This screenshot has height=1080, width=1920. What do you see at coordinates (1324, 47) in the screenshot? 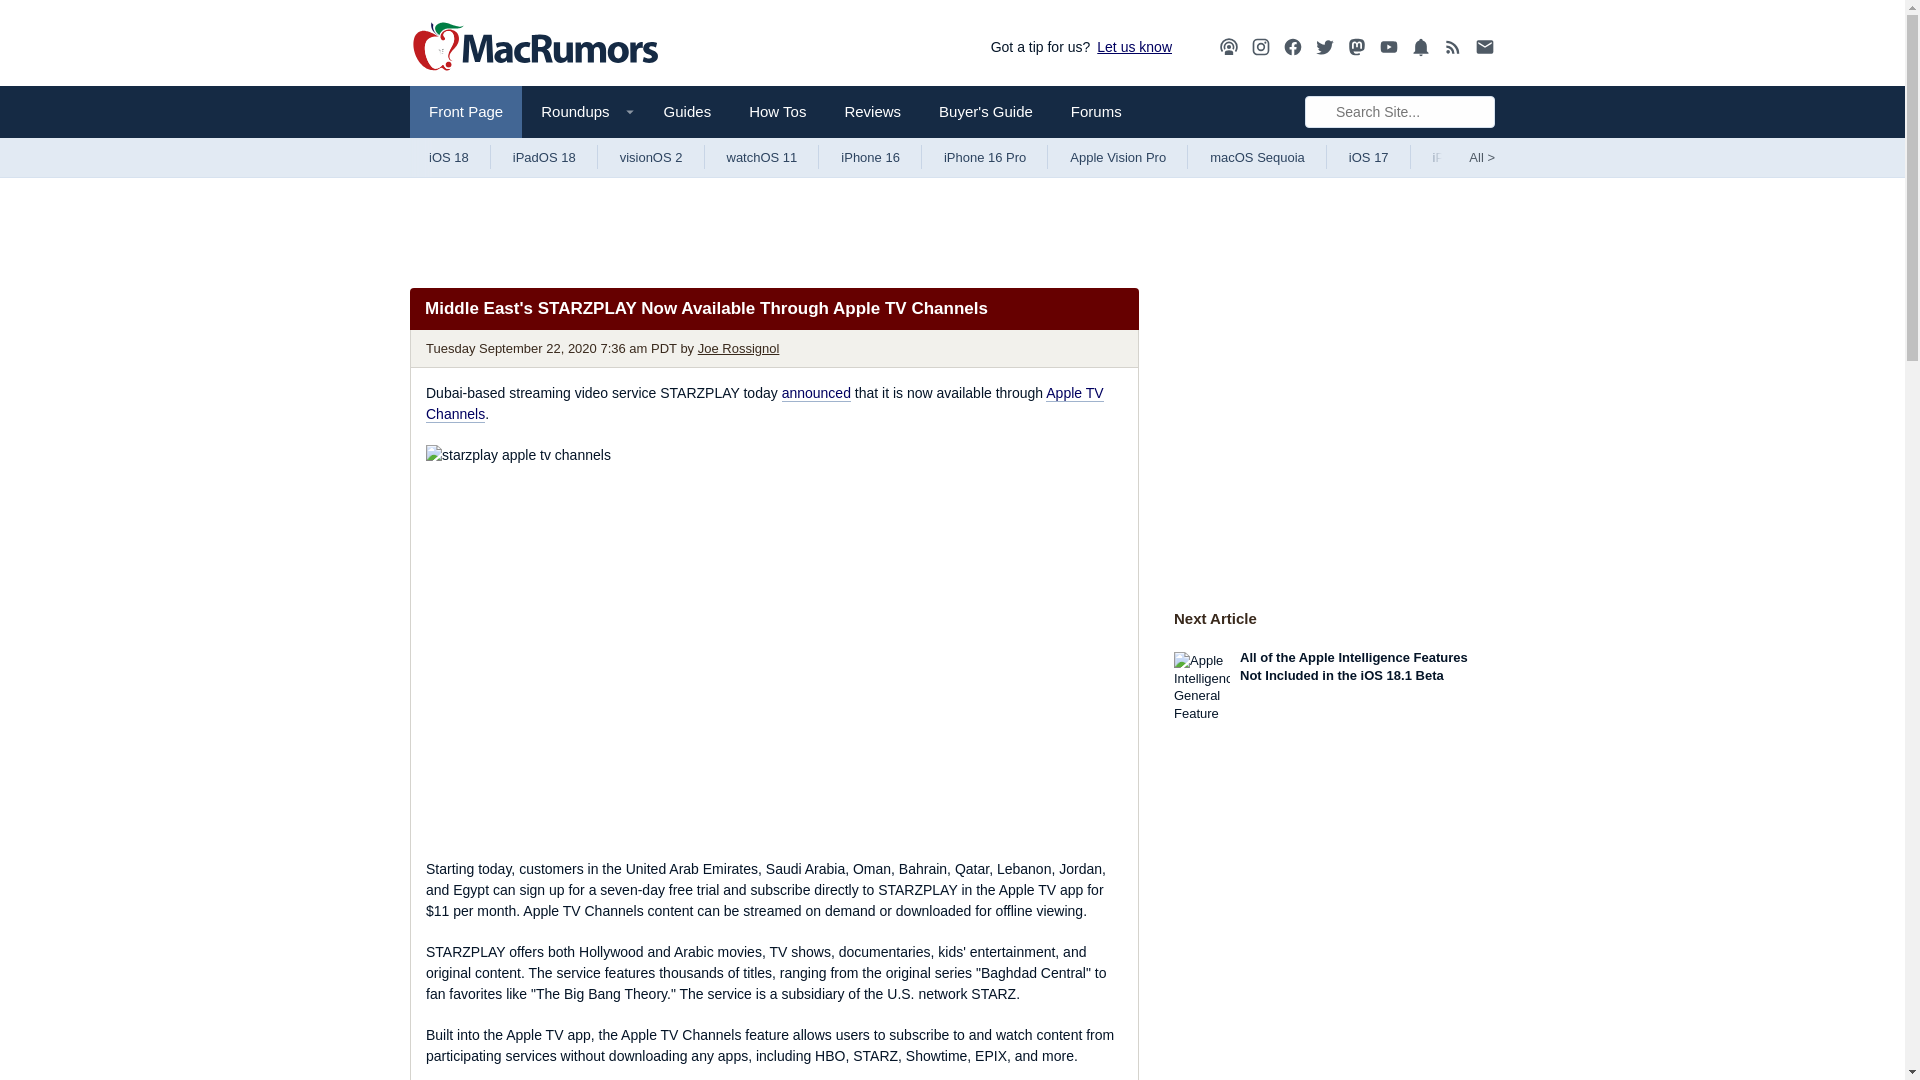
I see `Twitter` at bounding box center [1324, 47].